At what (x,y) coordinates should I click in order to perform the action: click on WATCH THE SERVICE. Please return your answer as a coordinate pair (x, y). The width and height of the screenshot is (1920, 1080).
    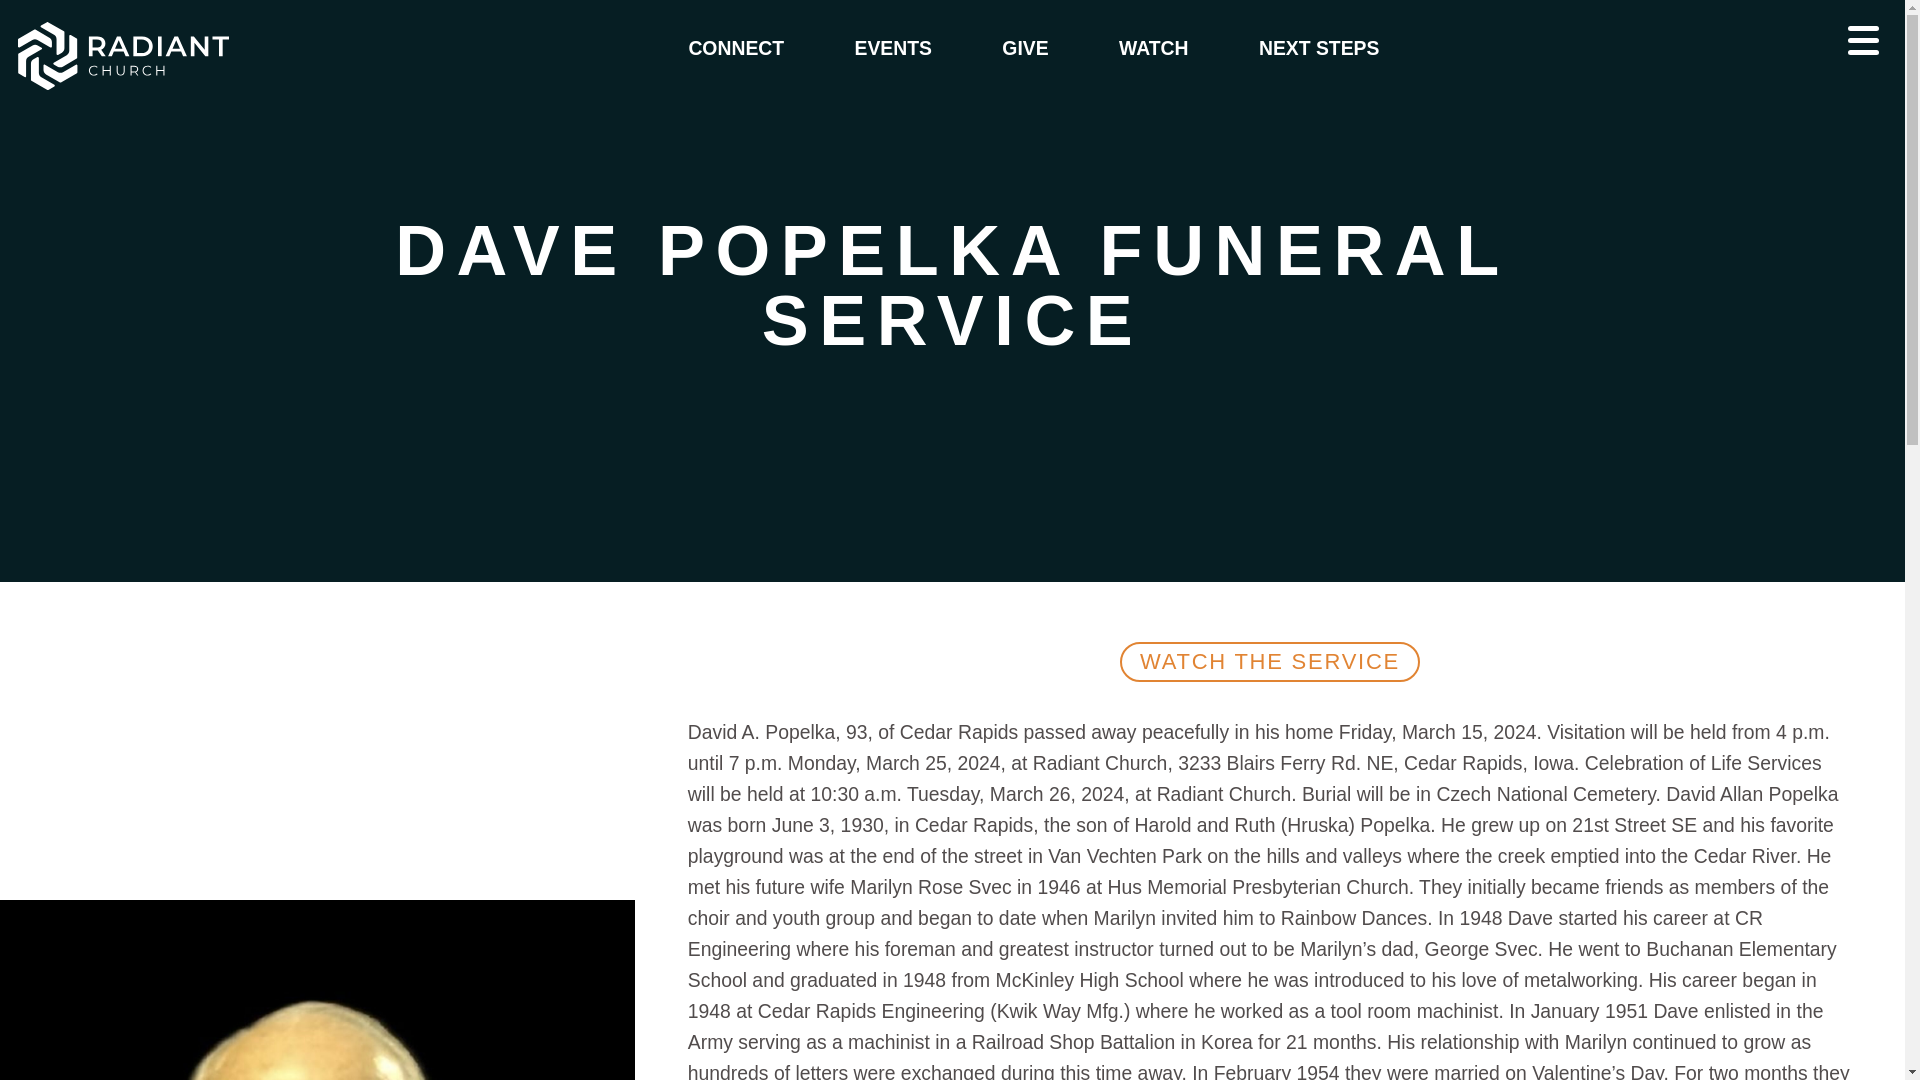
    Looking at the image, I should click on (1268, 661).